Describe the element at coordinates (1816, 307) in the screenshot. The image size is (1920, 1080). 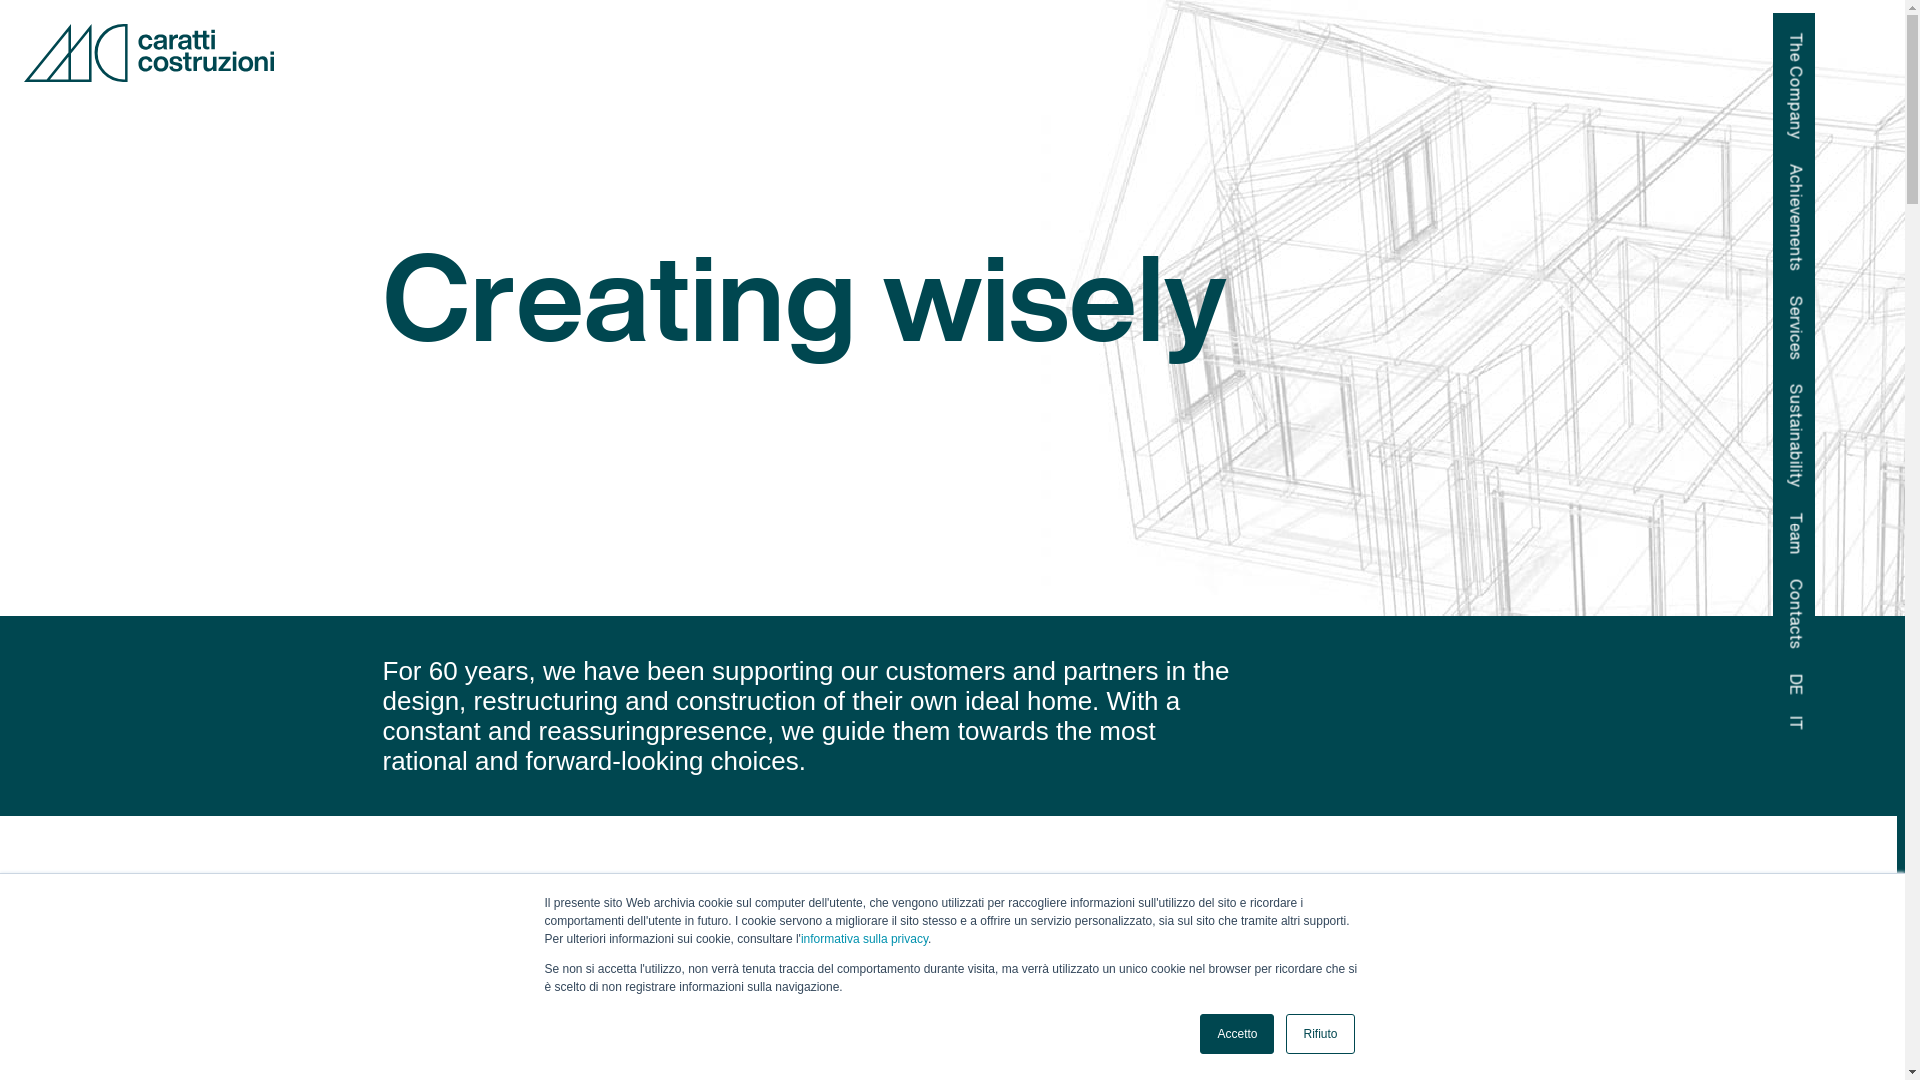
I see `Services` at that location.